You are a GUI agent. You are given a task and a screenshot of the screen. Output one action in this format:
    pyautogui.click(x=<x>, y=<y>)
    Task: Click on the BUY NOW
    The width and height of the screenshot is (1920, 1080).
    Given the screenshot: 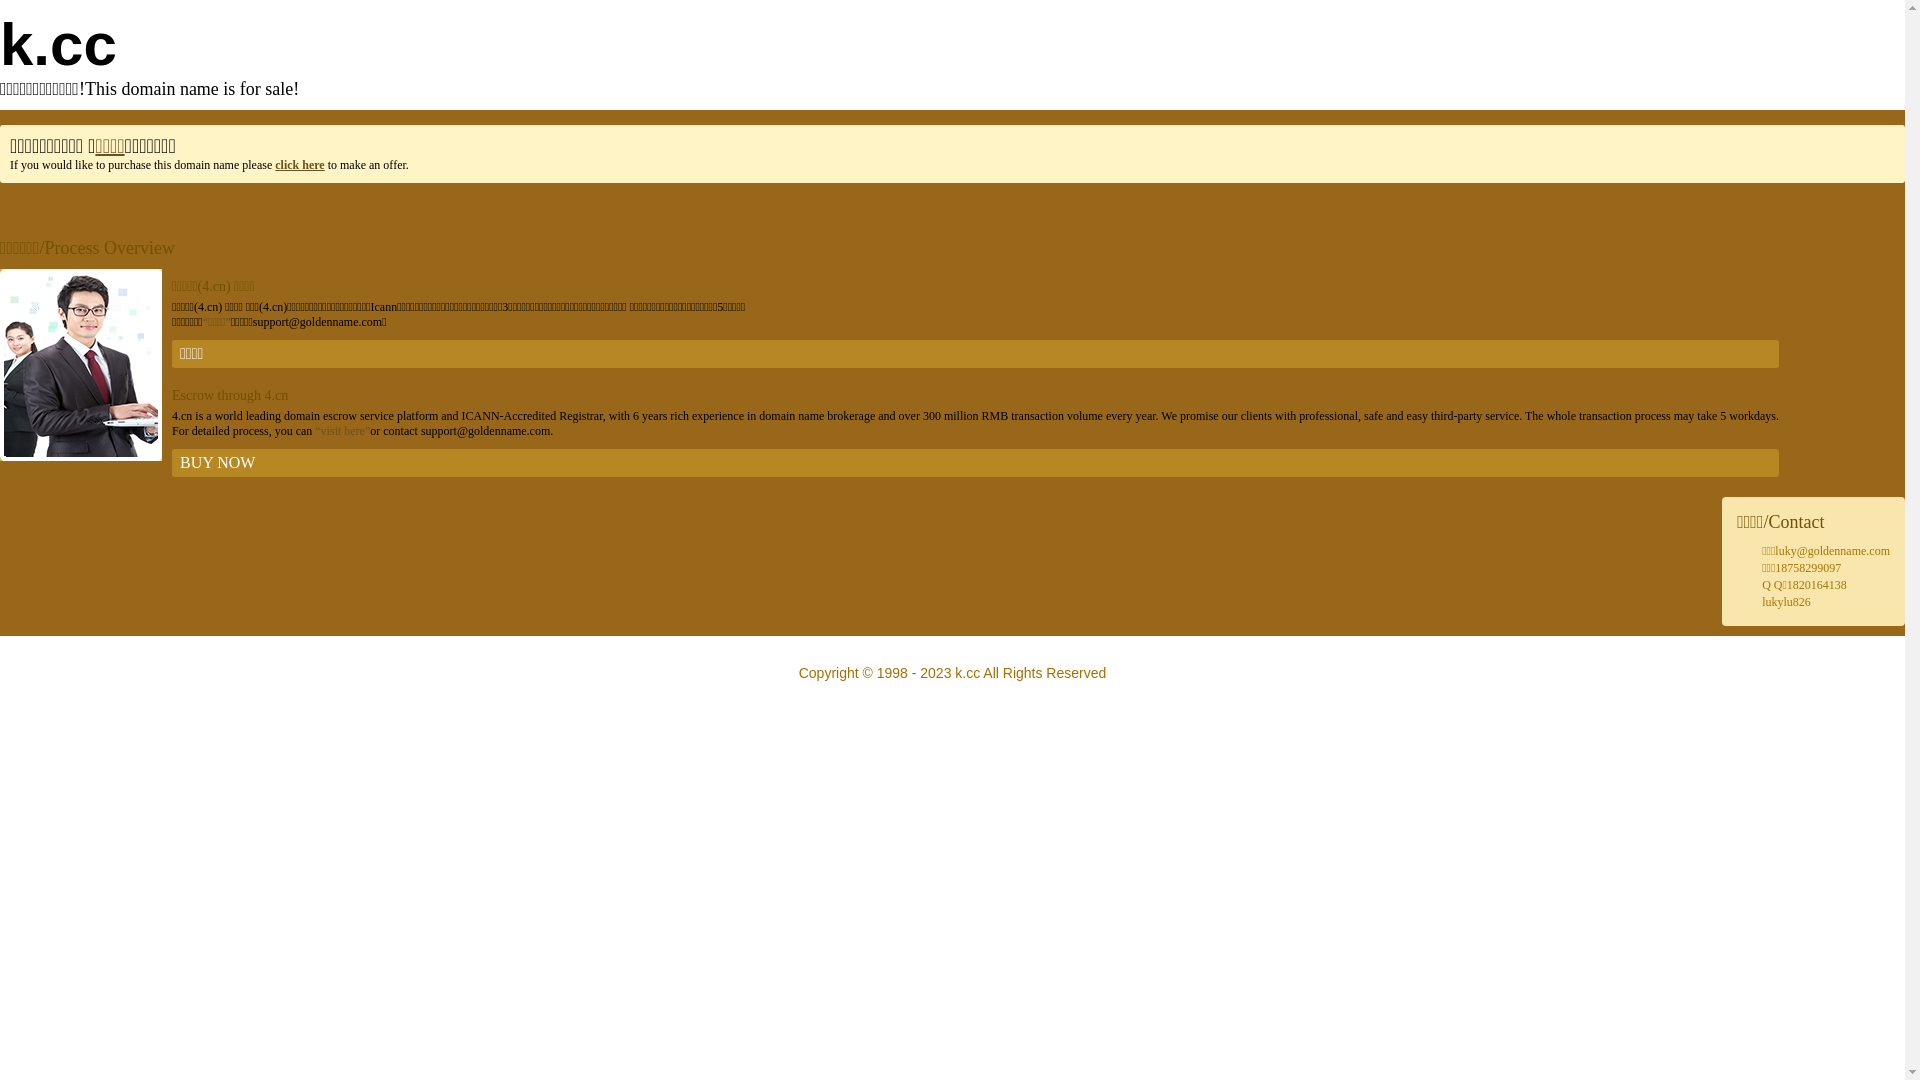 What is the action you would take?
    pyautogui.click(x=976, y=463)
    